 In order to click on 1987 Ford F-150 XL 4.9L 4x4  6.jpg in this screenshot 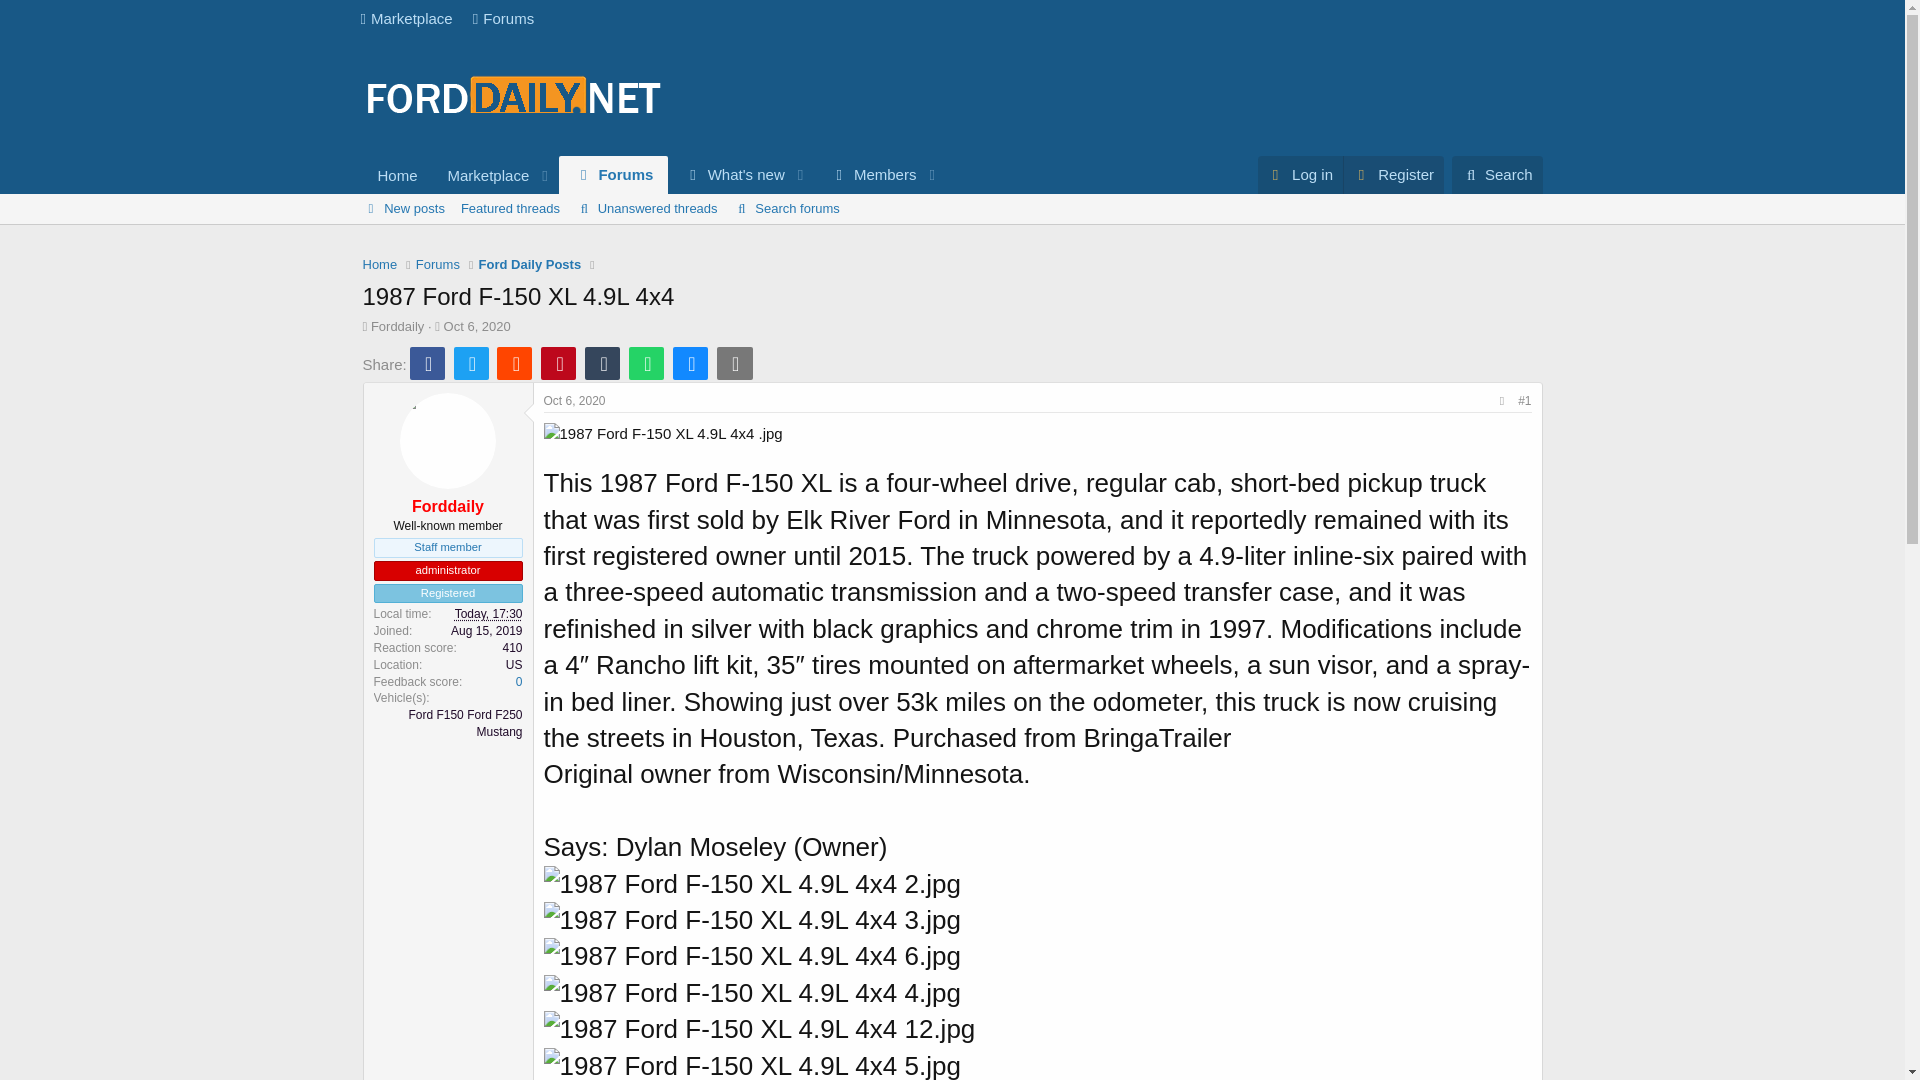, I will do `click(1497, 174)`.